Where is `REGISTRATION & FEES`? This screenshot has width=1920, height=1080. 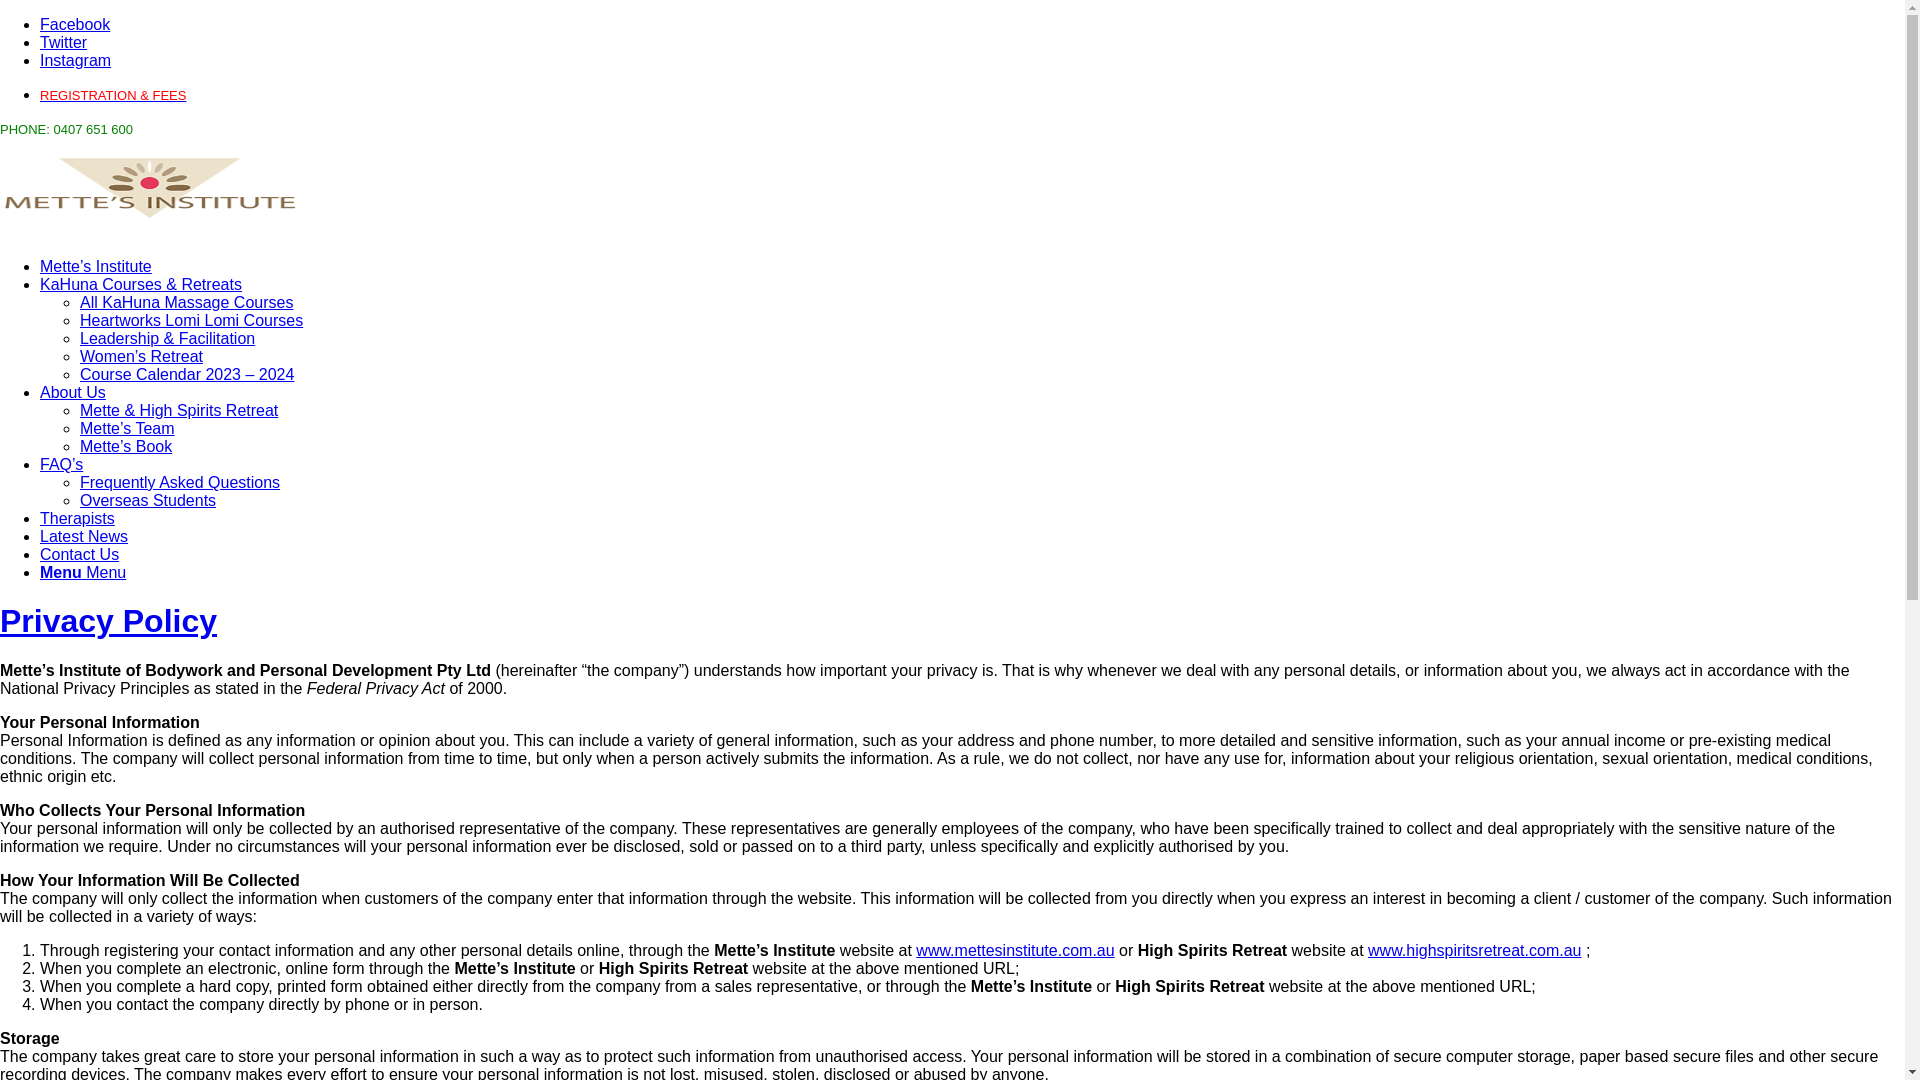
REGISTRATION & FEES is located at coordinates (113, 94).